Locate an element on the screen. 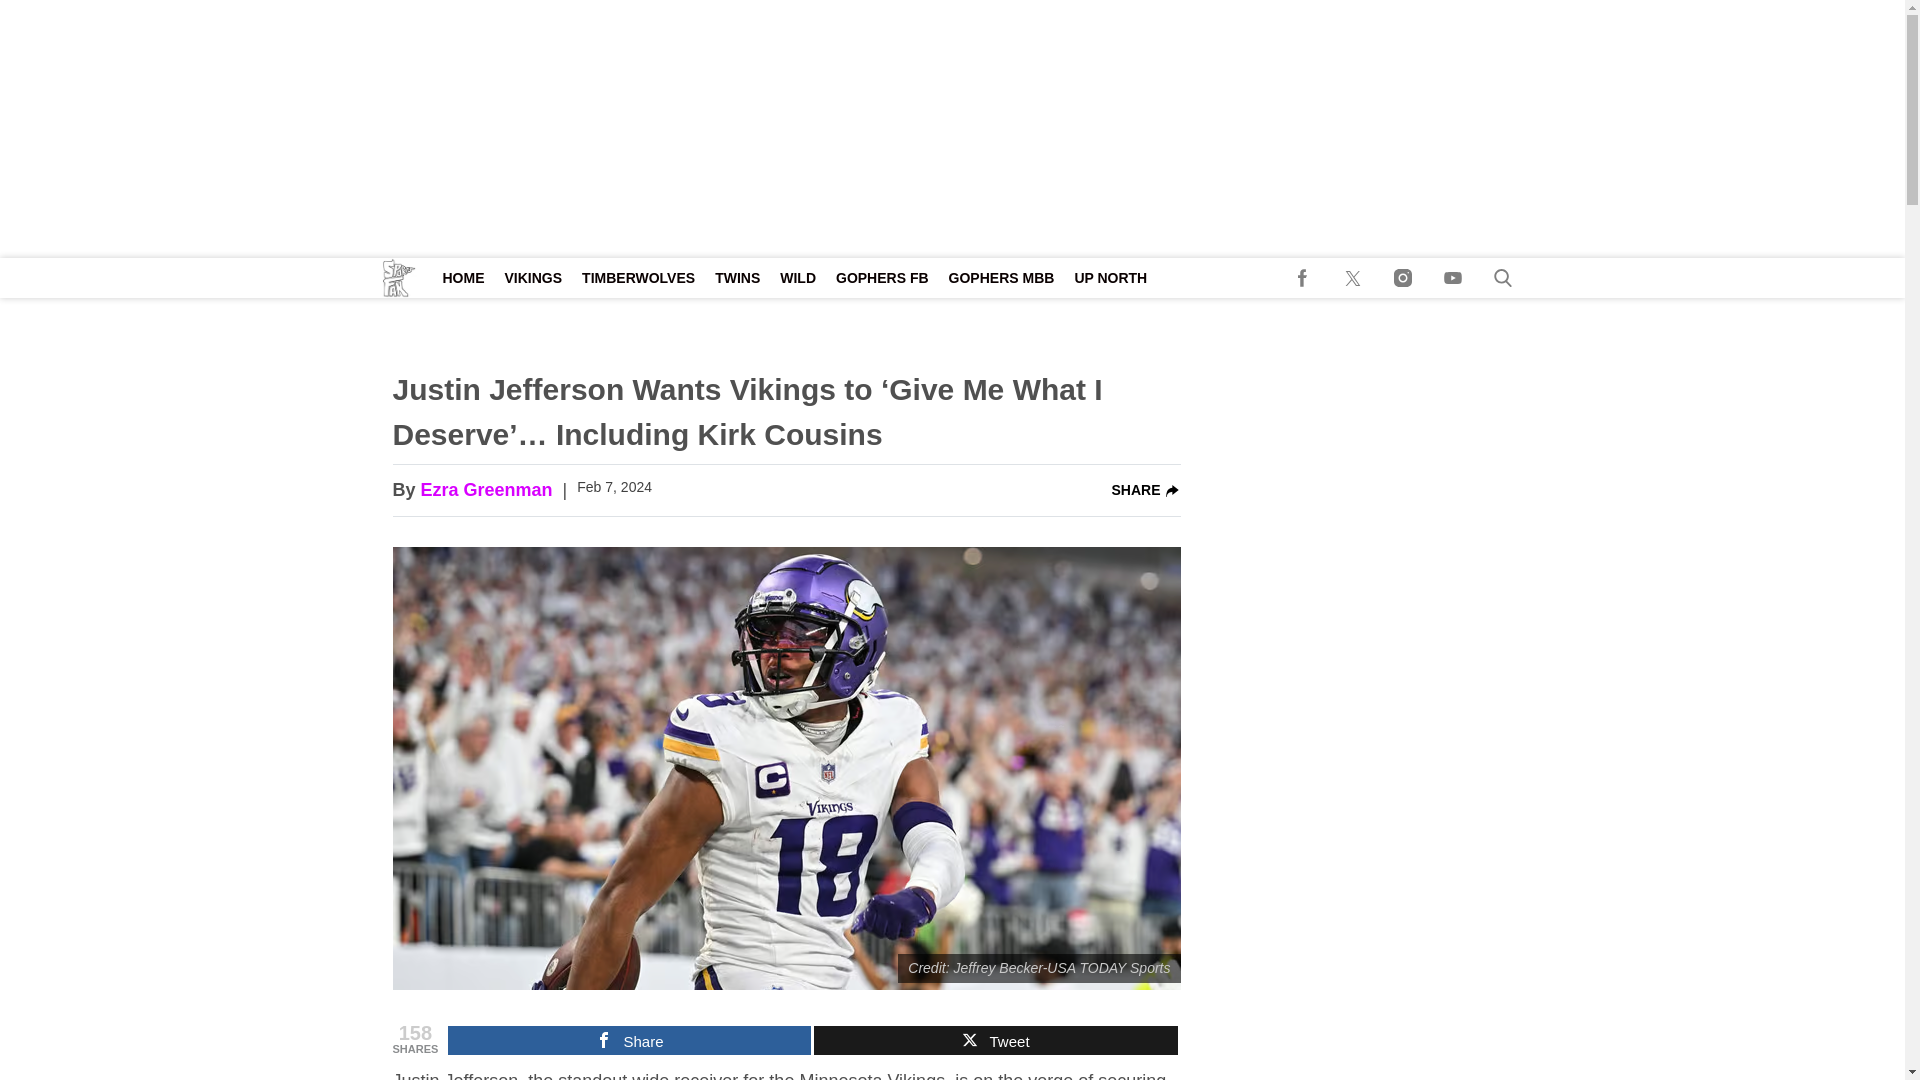 Image resolution: width=1920 pixels, height=1080 pixels. HOME is located at coordinates (462, 278).